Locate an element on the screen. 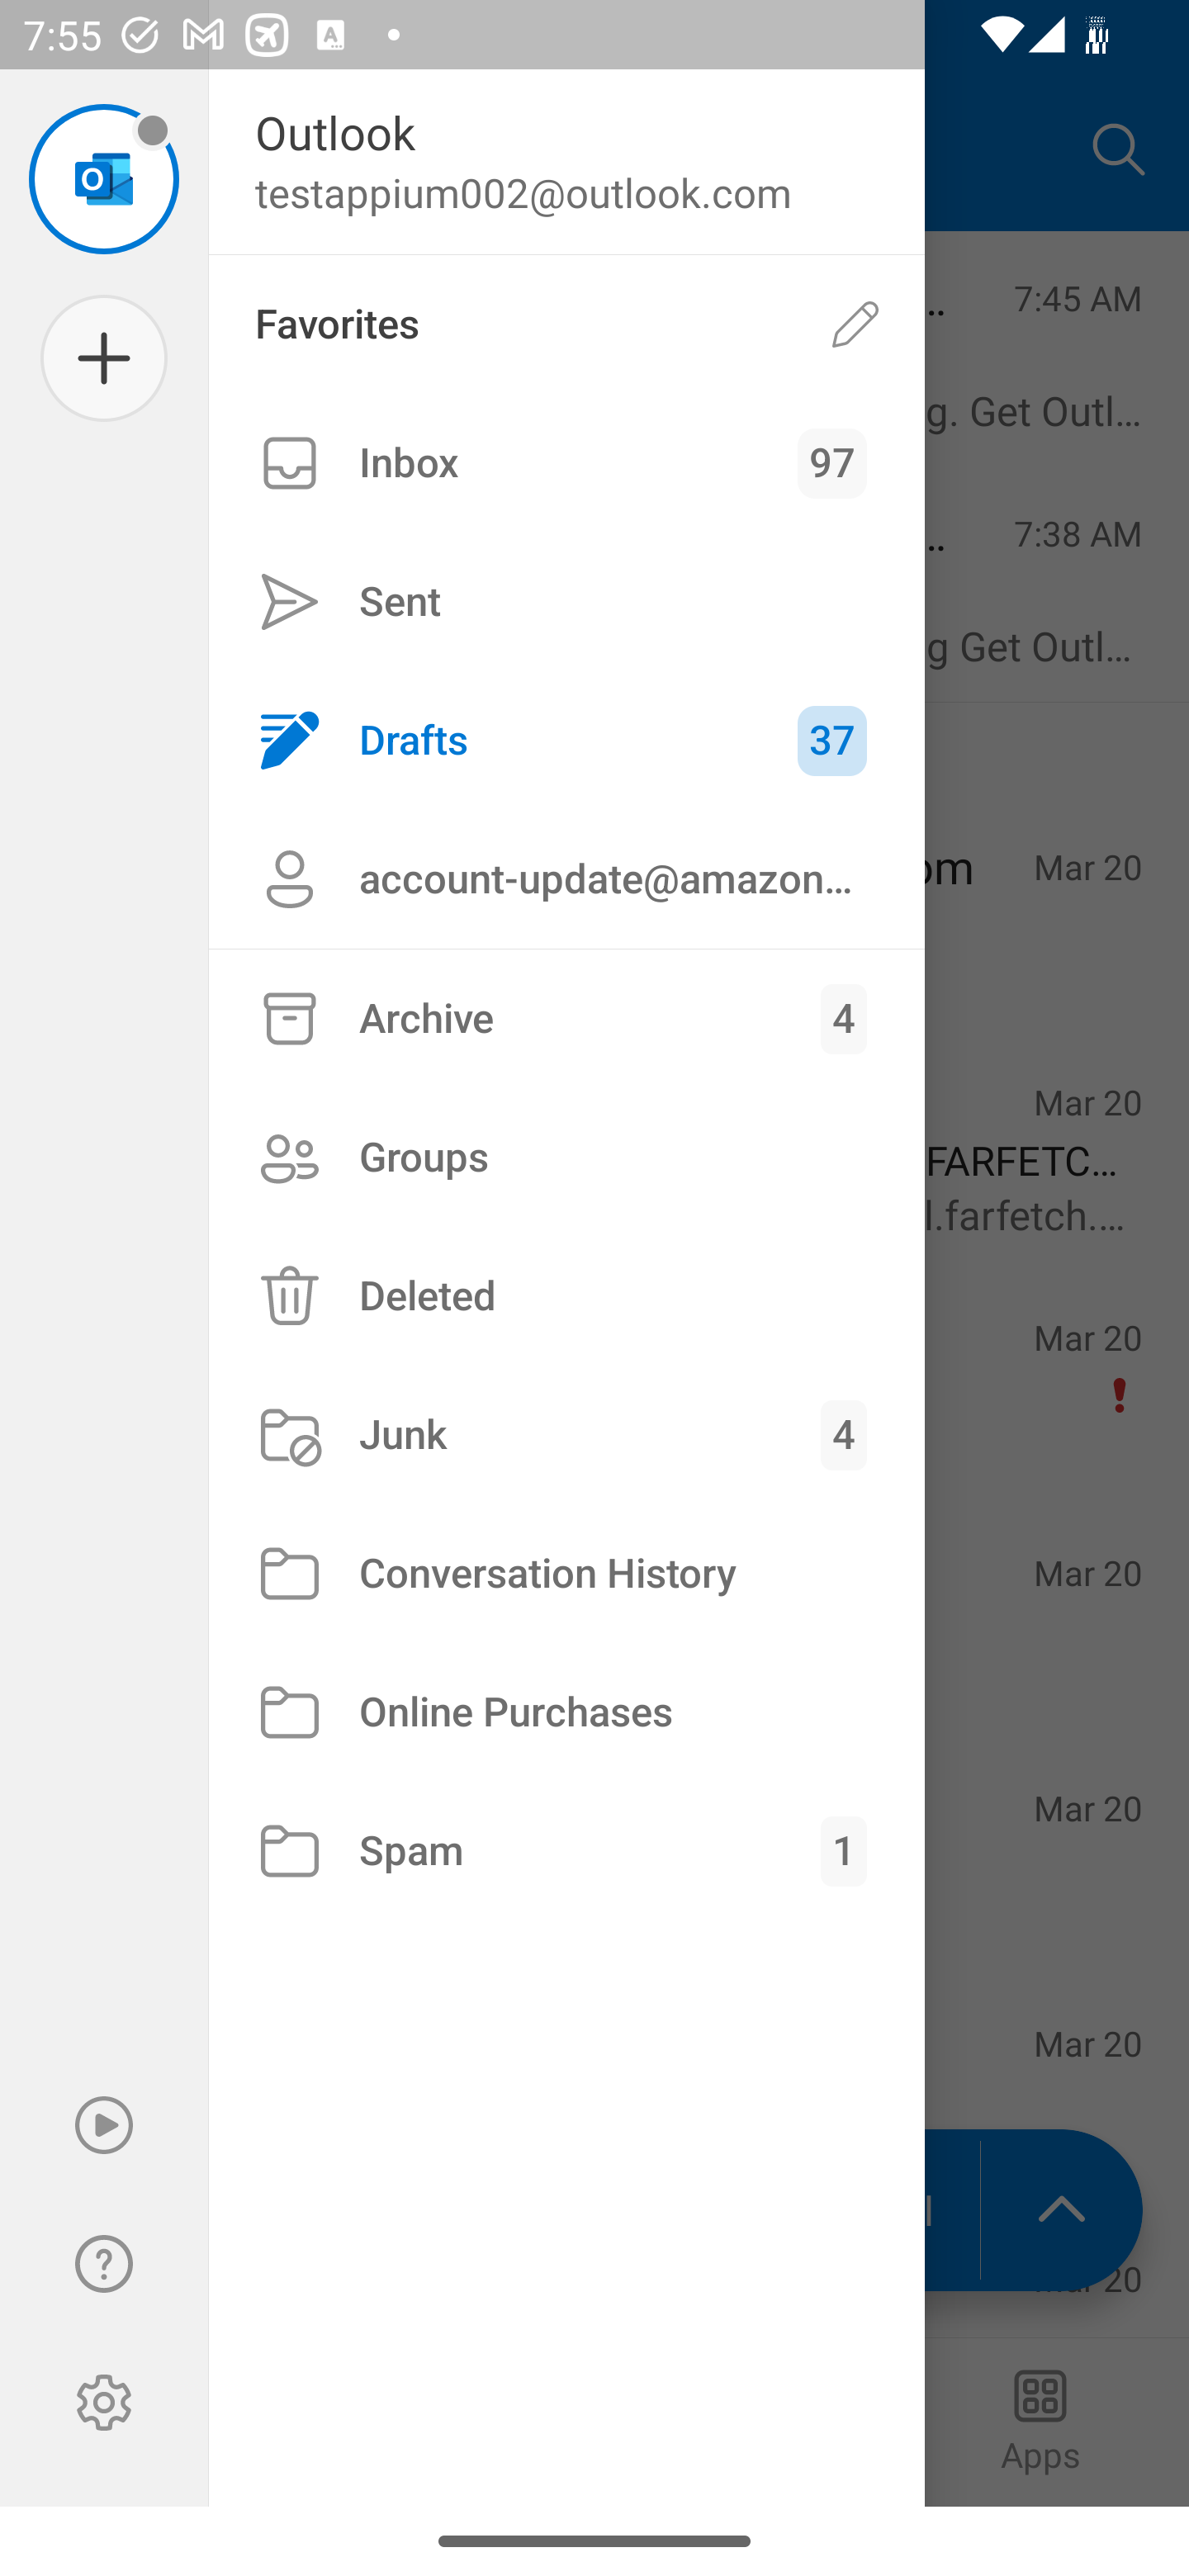 The height and width of the screenshot is (2576, 1189). Sent is located at coordinates (566, 603).